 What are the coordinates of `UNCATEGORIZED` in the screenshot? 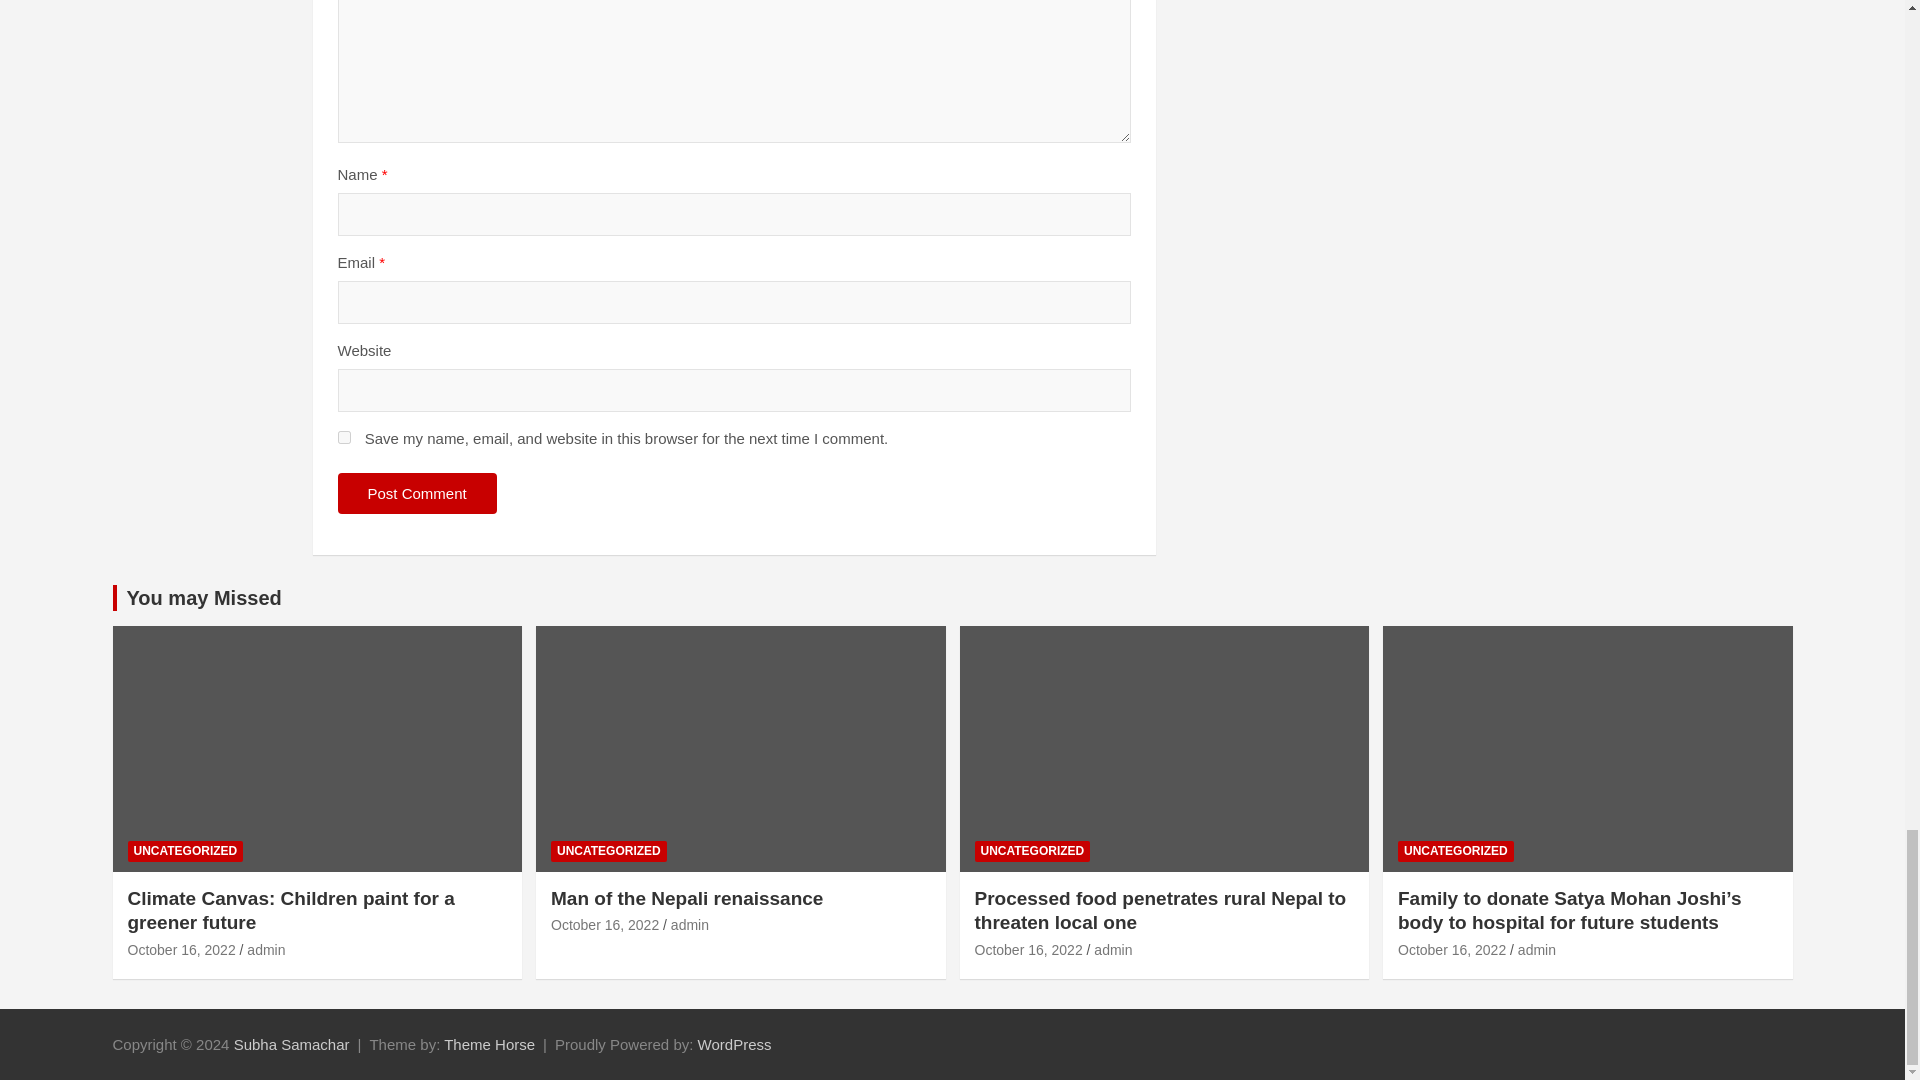 It's located at (608, 851).